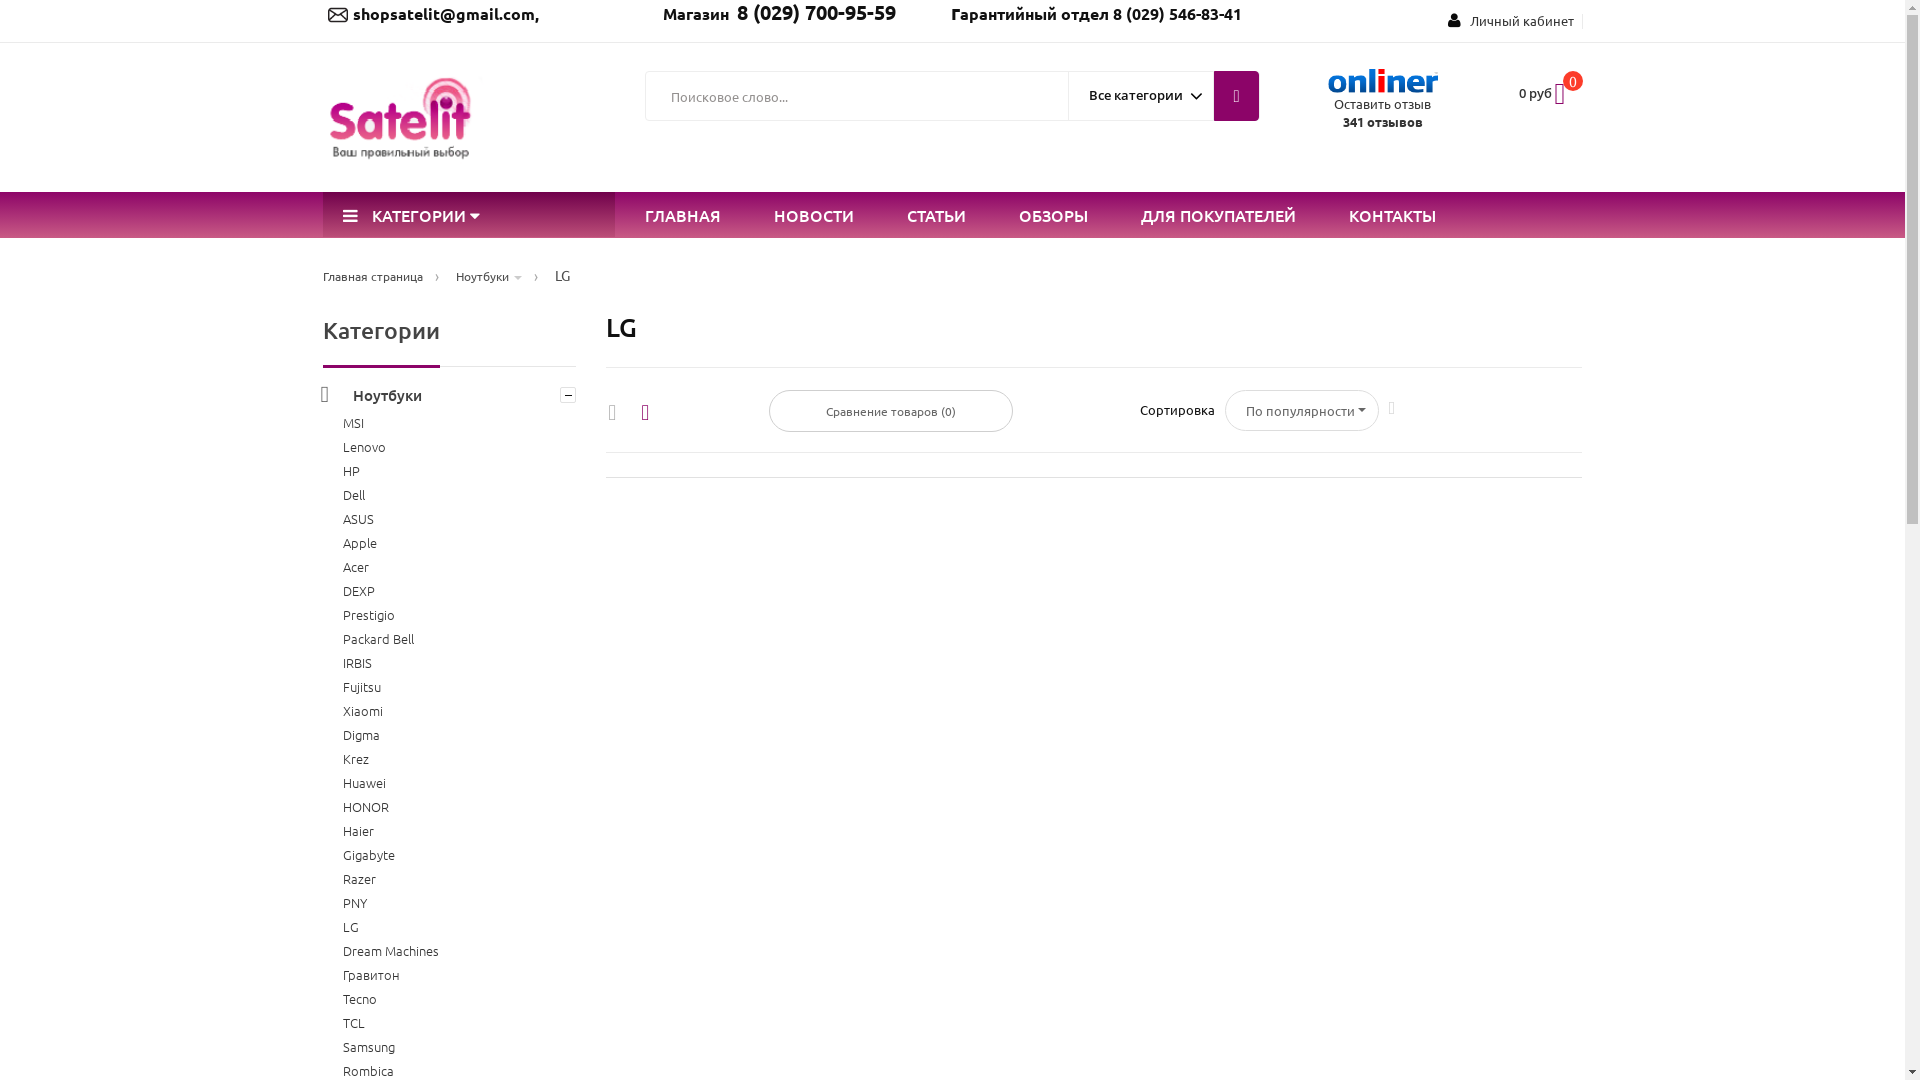 The height and width of the screenshot is (1080, 1920). What do you see at coordinates (358, 518) in the screenshot?
I see `ASUS` at bounding box center [358, 518].